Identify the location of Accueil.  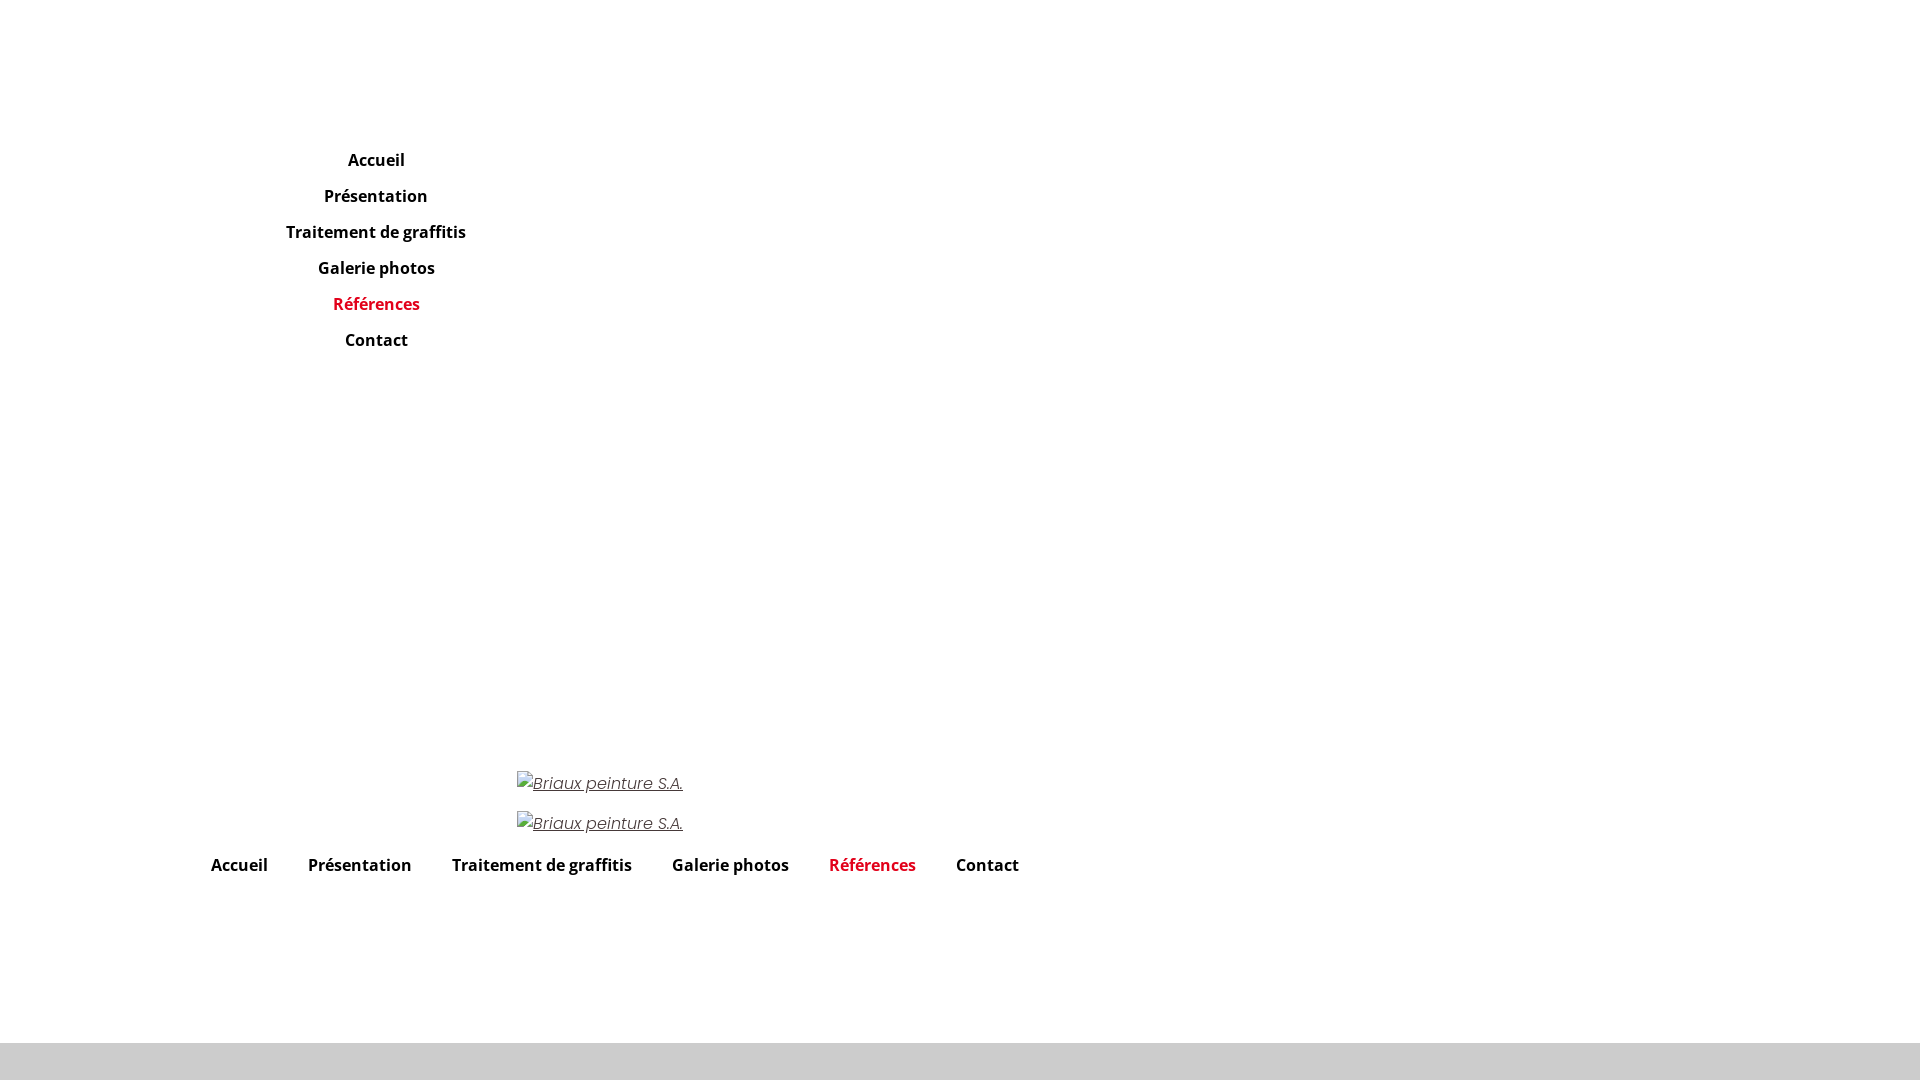
(376, 160).